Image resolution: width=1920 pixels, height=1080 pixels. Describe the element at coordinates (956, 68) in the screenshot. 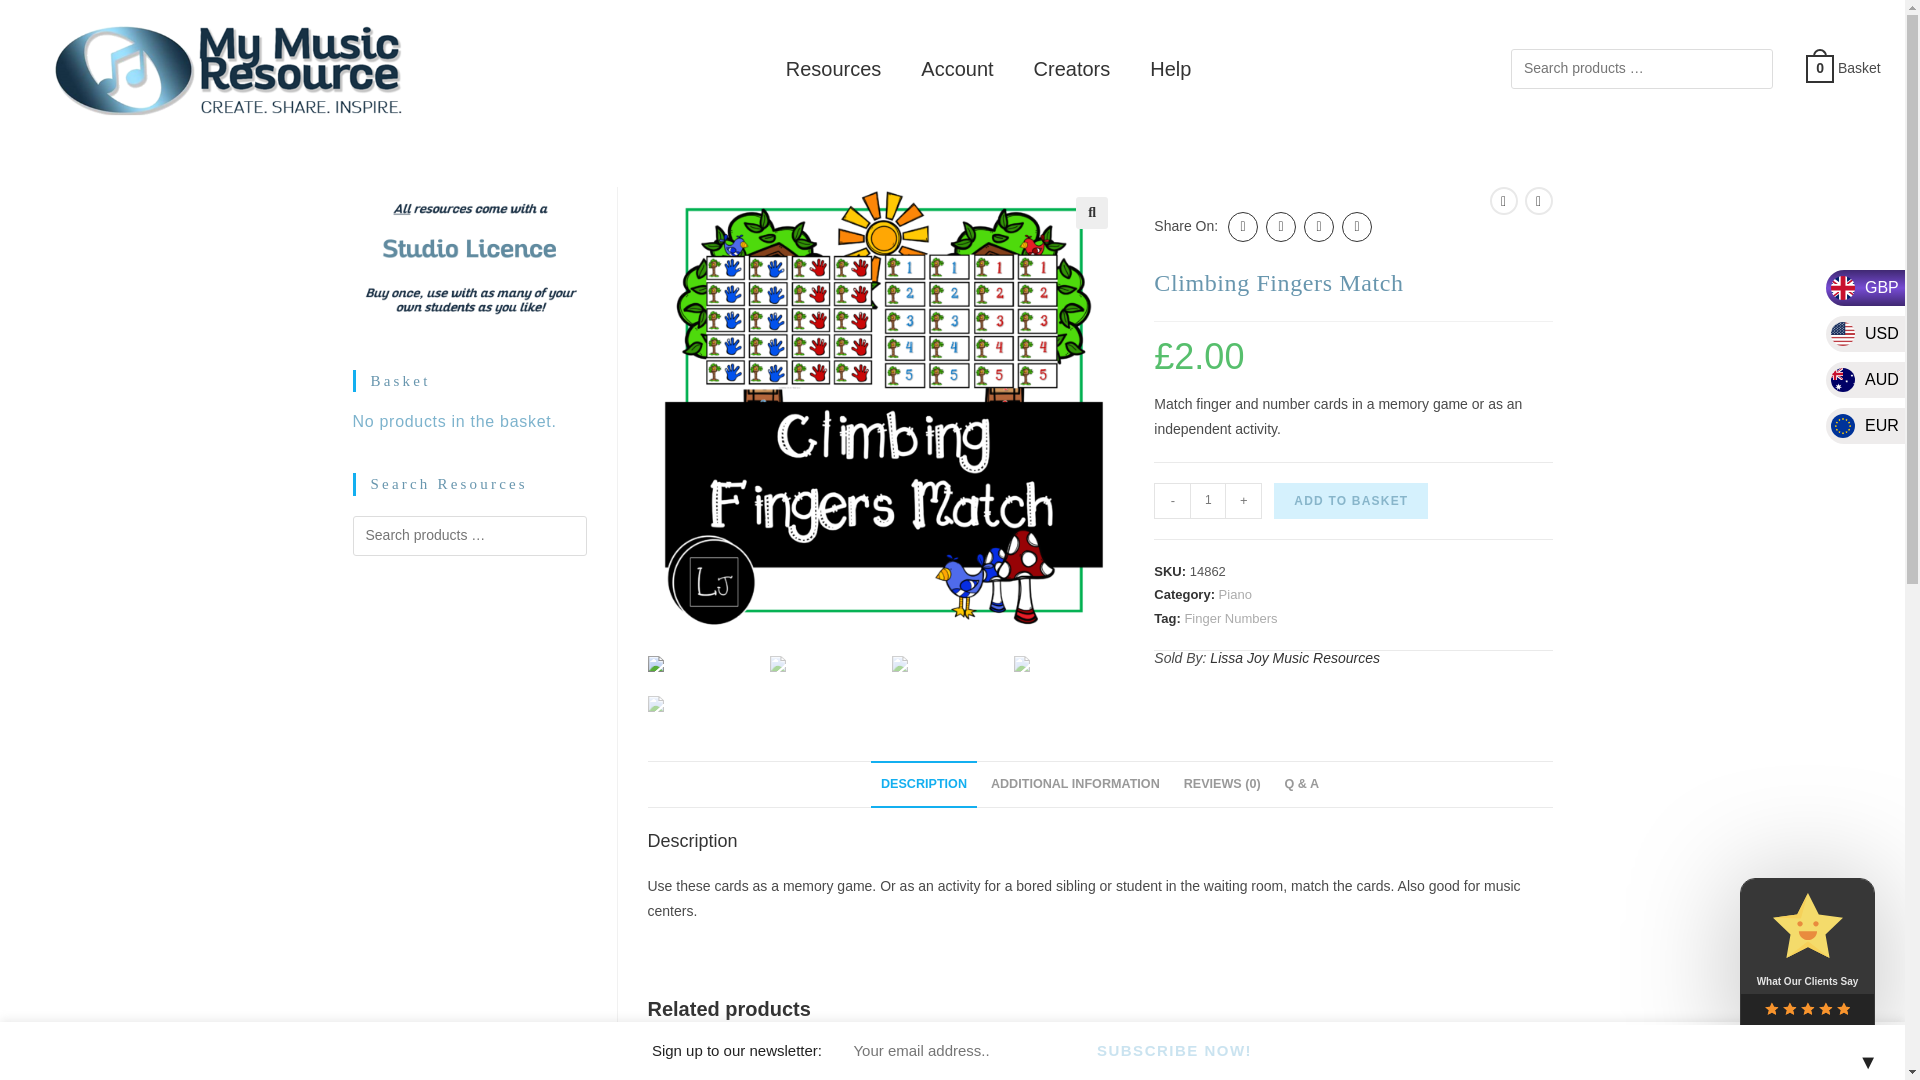

I see `Account` at that location.